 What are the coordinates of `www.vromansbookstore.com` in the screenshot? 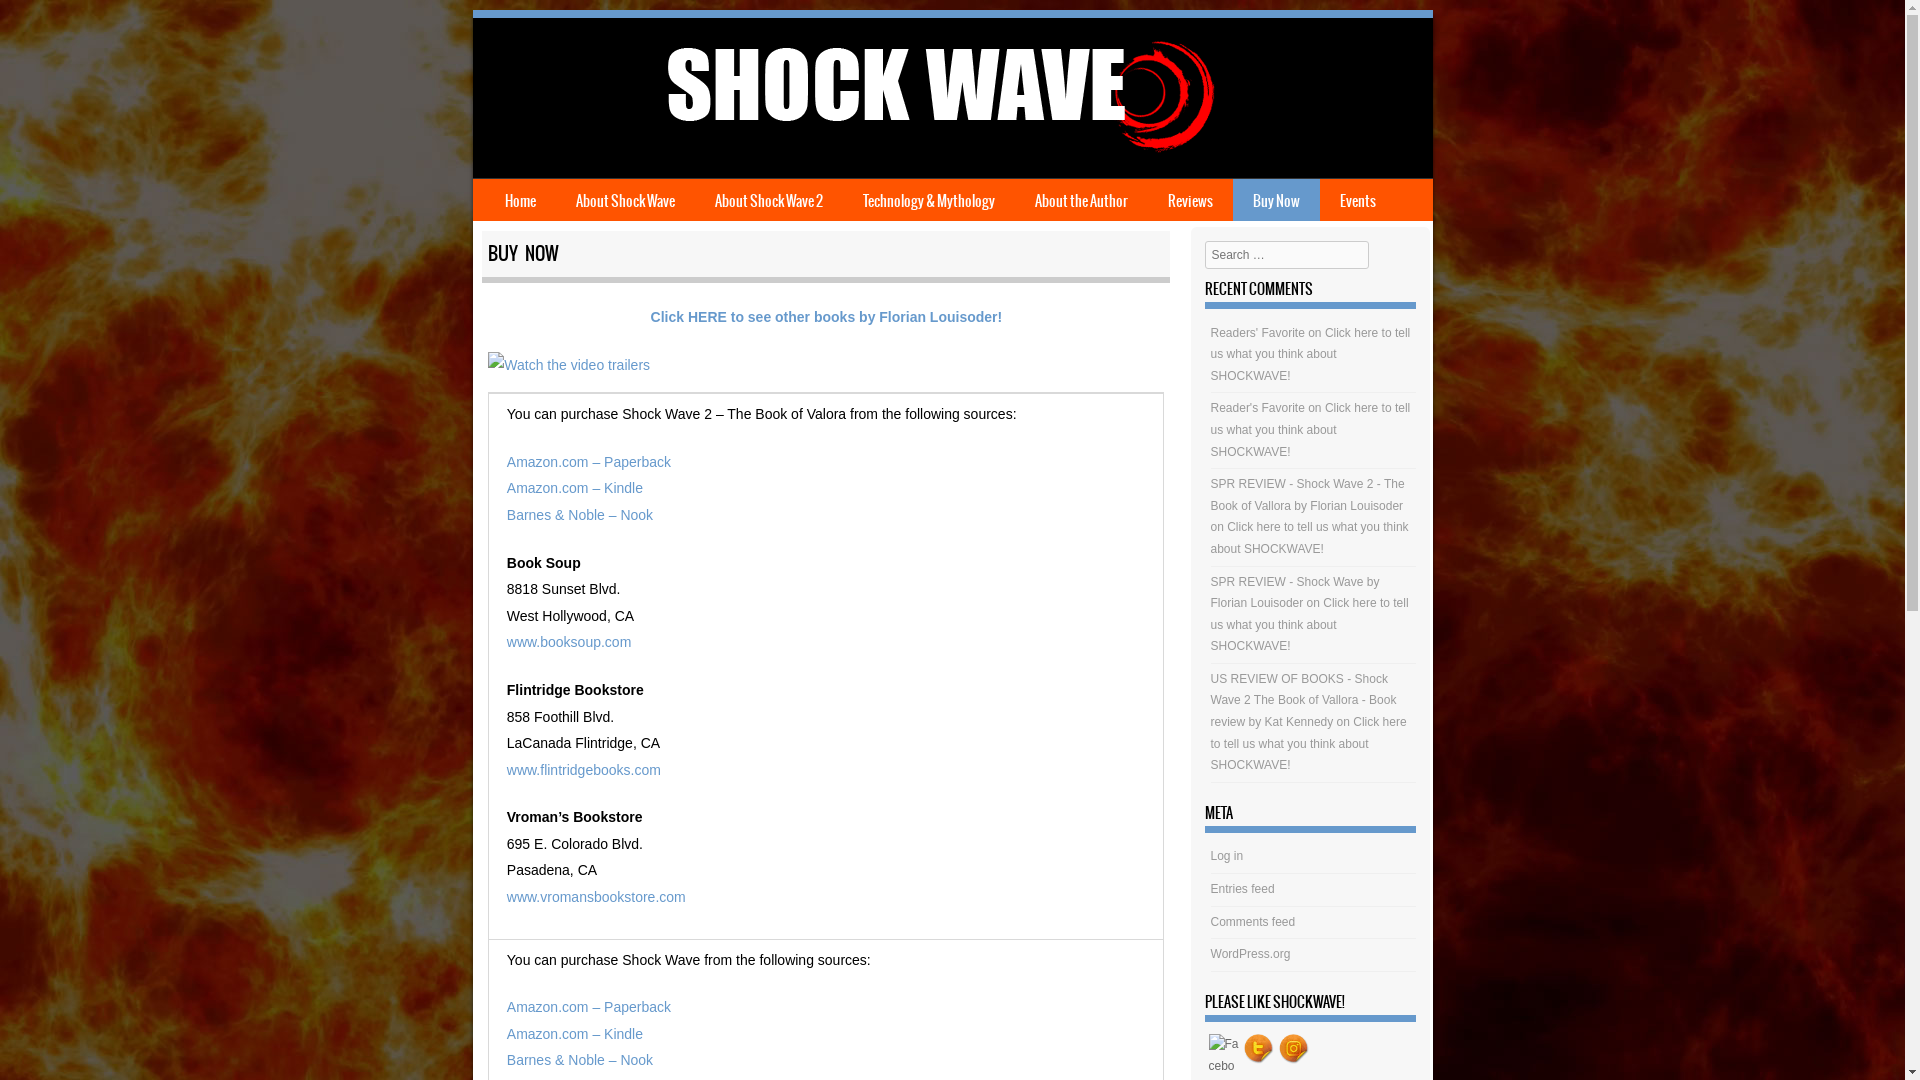 It's located at (596, 896).